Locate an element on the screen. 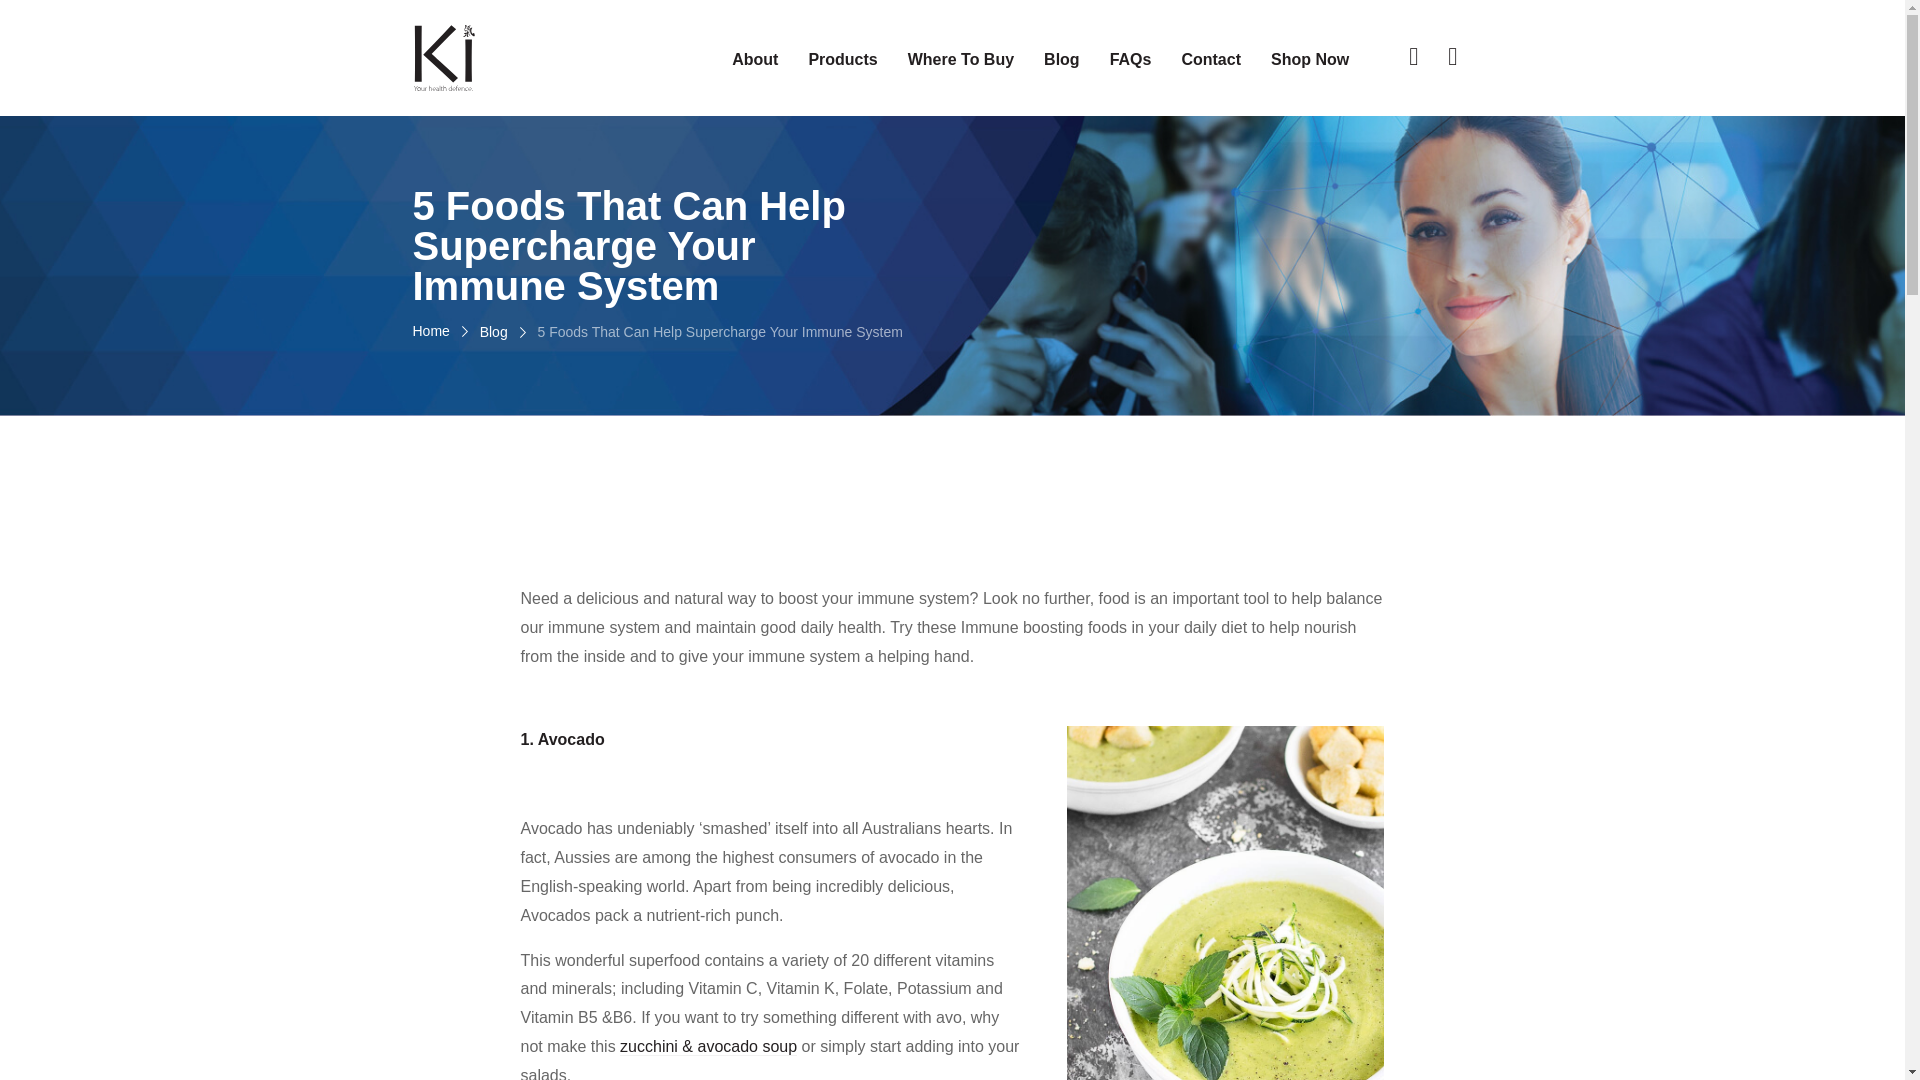 This screenshot has width=1920, height=1080. Blog is located at coordinates (494, 332).